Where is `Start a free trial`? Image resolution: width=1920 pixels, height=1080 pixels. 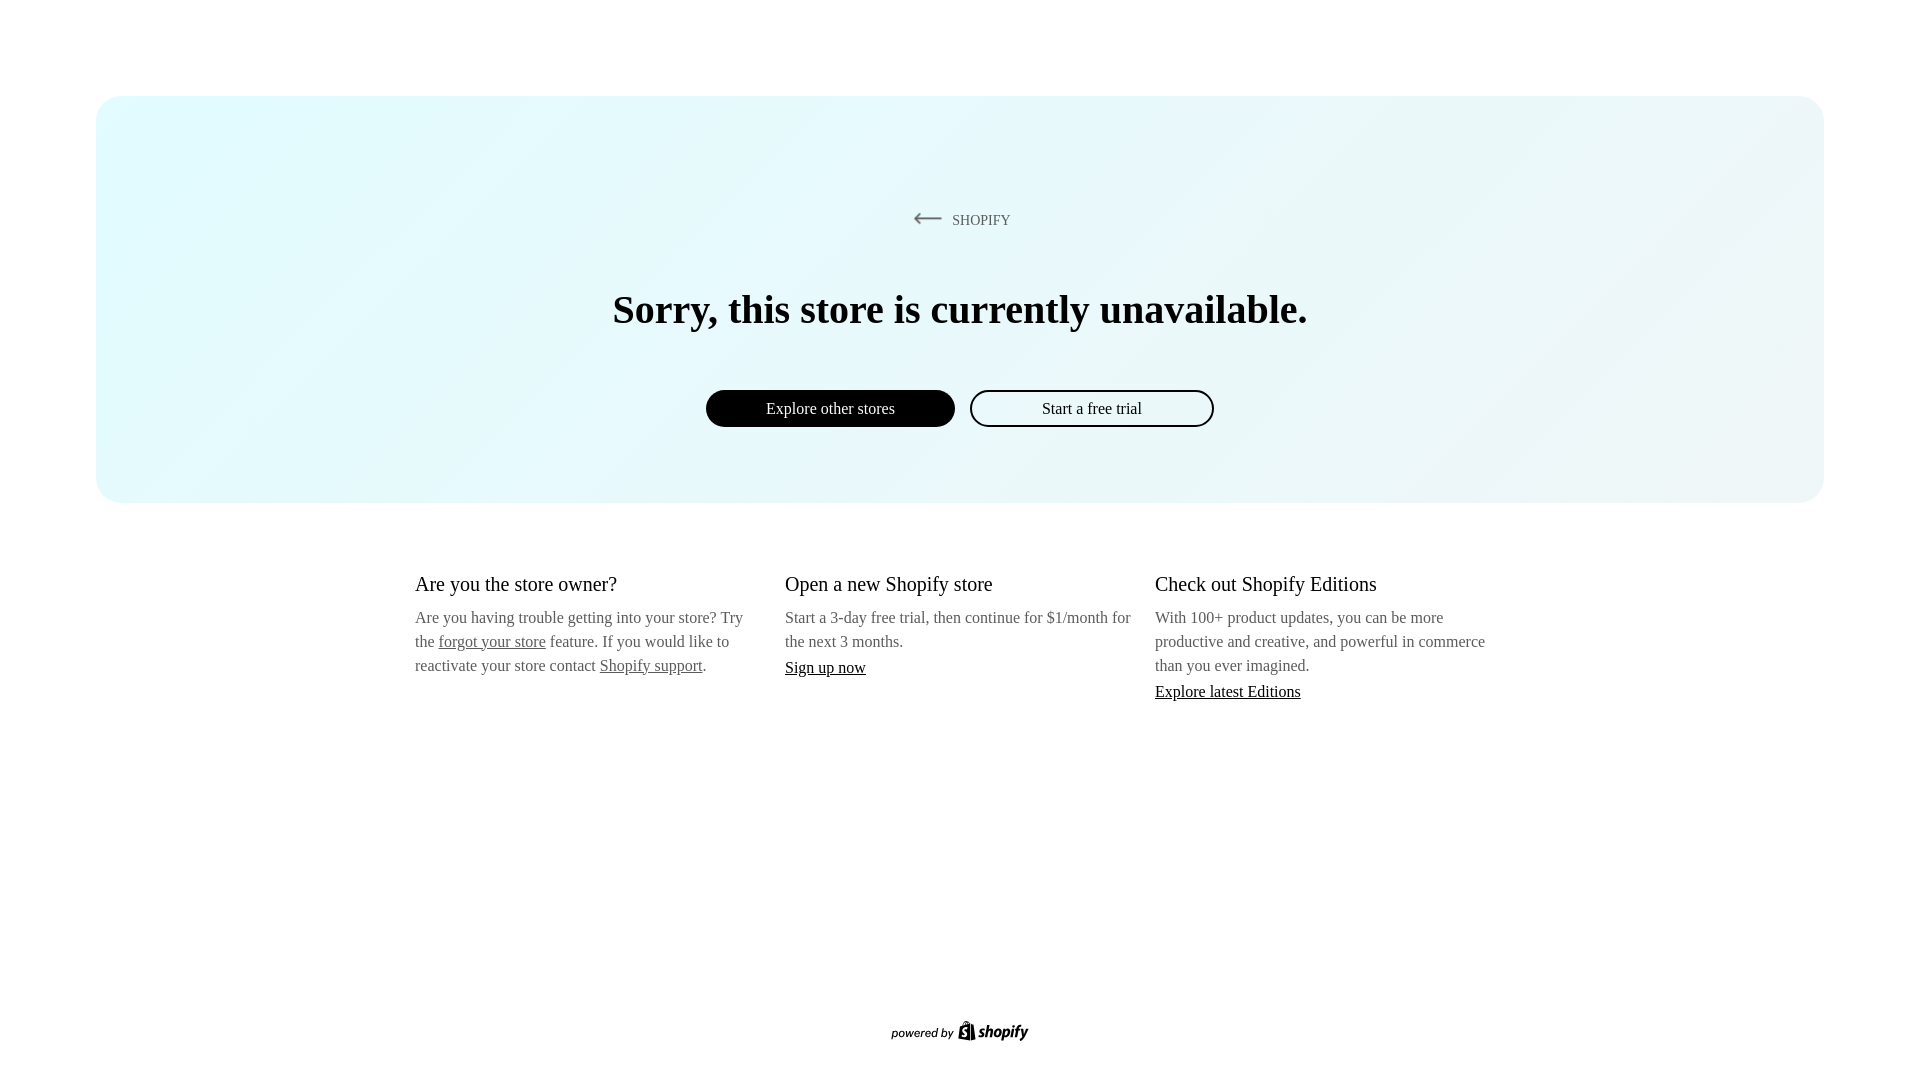
Start a free trial is located at coordinates (1091, 408).